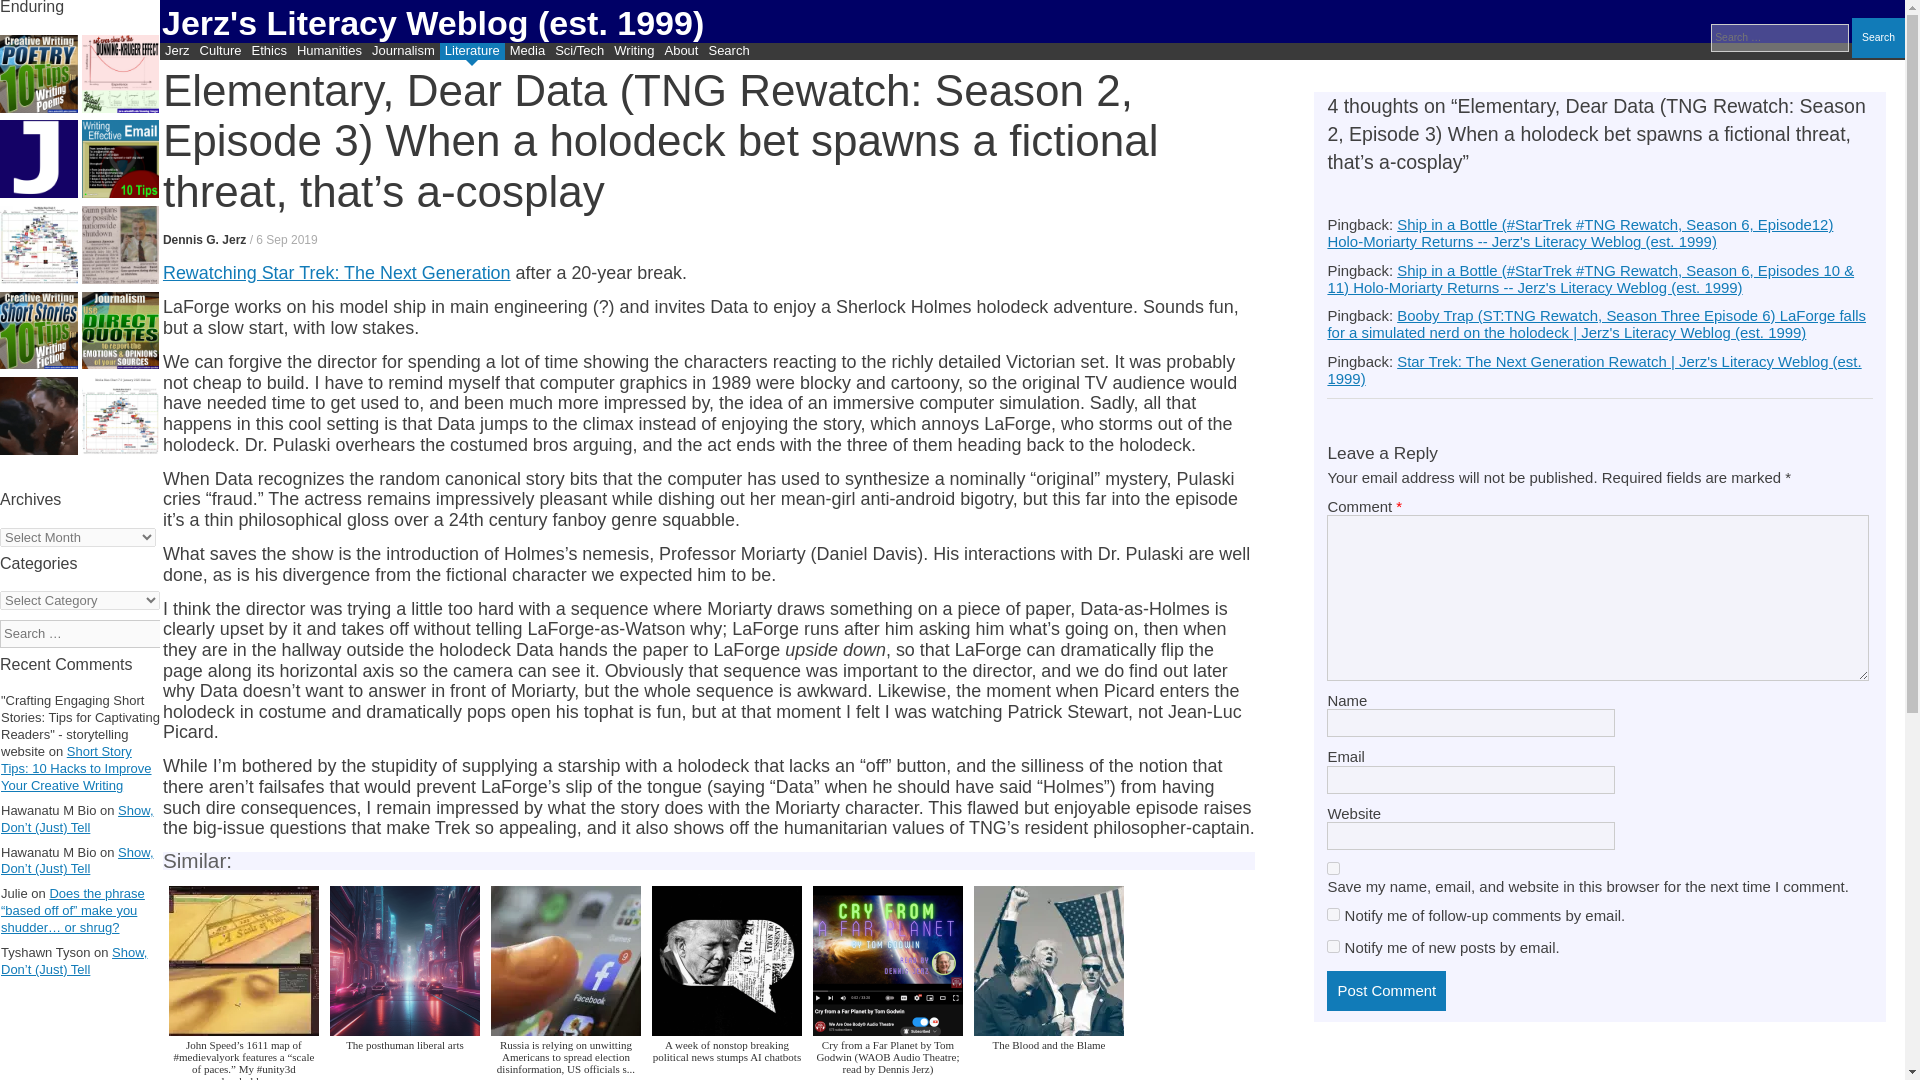 The image size is (1920, 1080). I want to click on yes, so click(1333, 868).